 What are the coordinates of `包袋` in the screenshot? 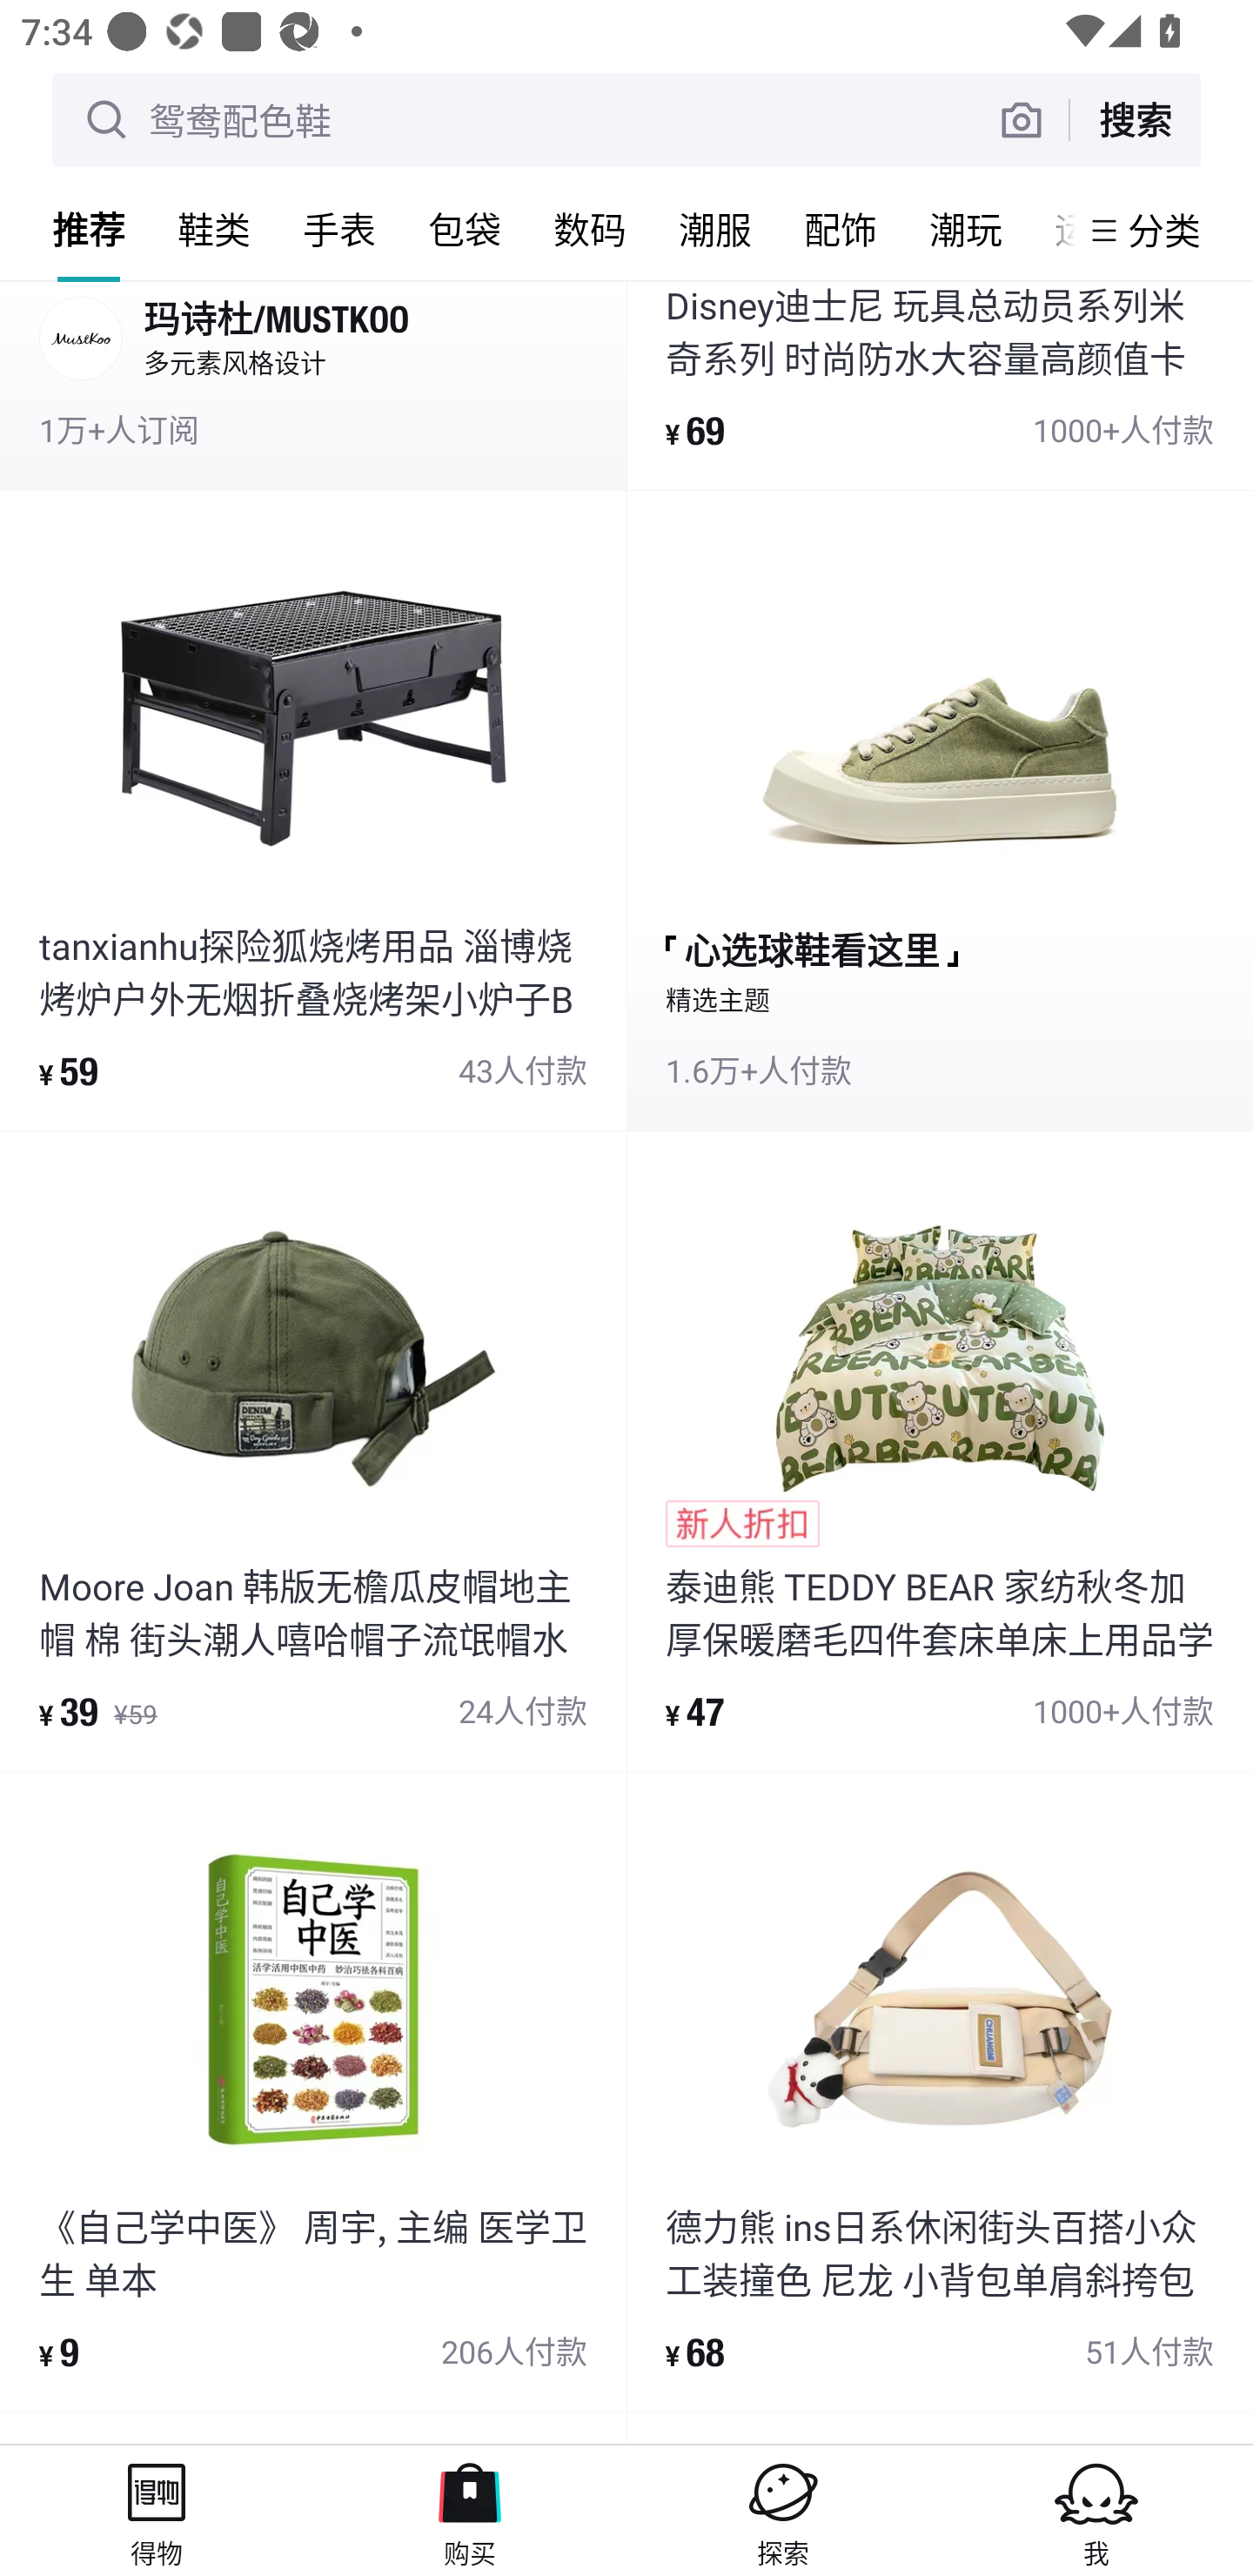 It's located at (465, 229).